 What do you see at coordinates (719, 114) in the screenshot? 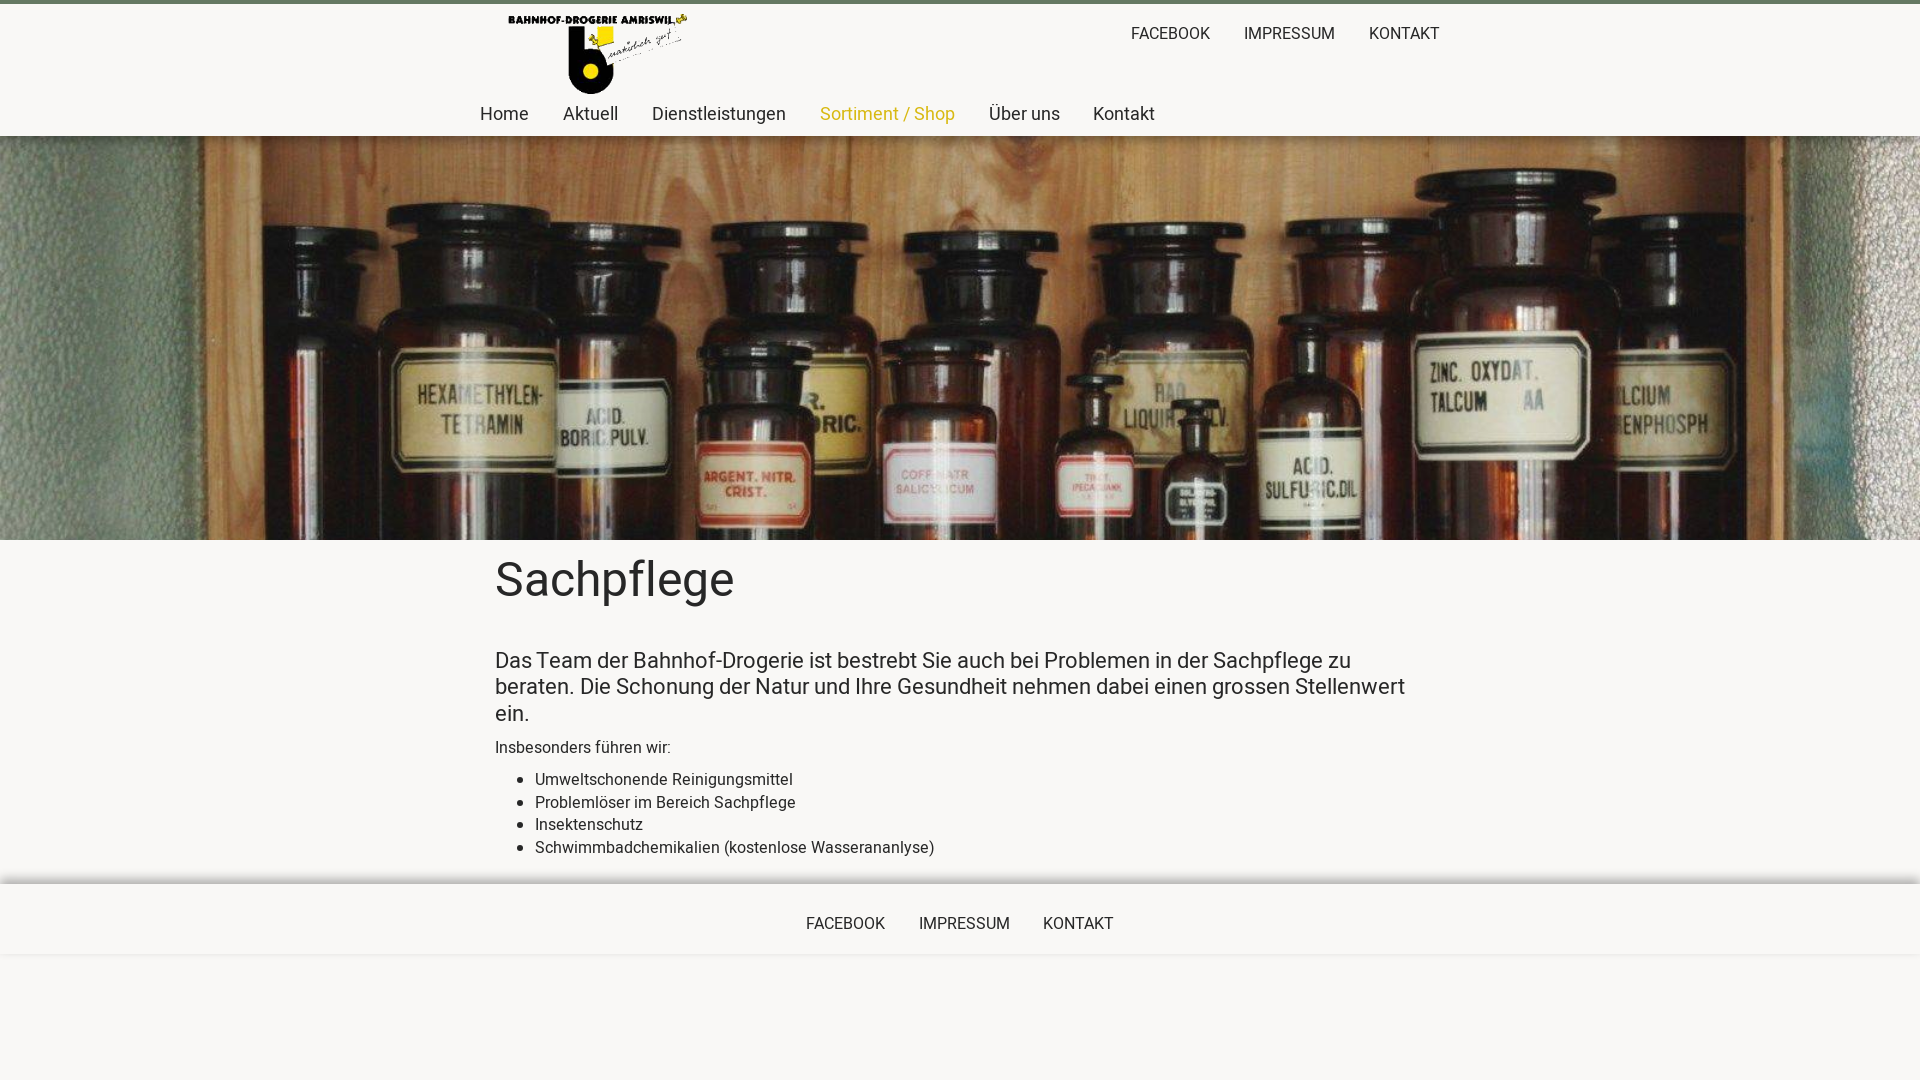
I see `Dienstleistungen` at bounding box center [719, 114].